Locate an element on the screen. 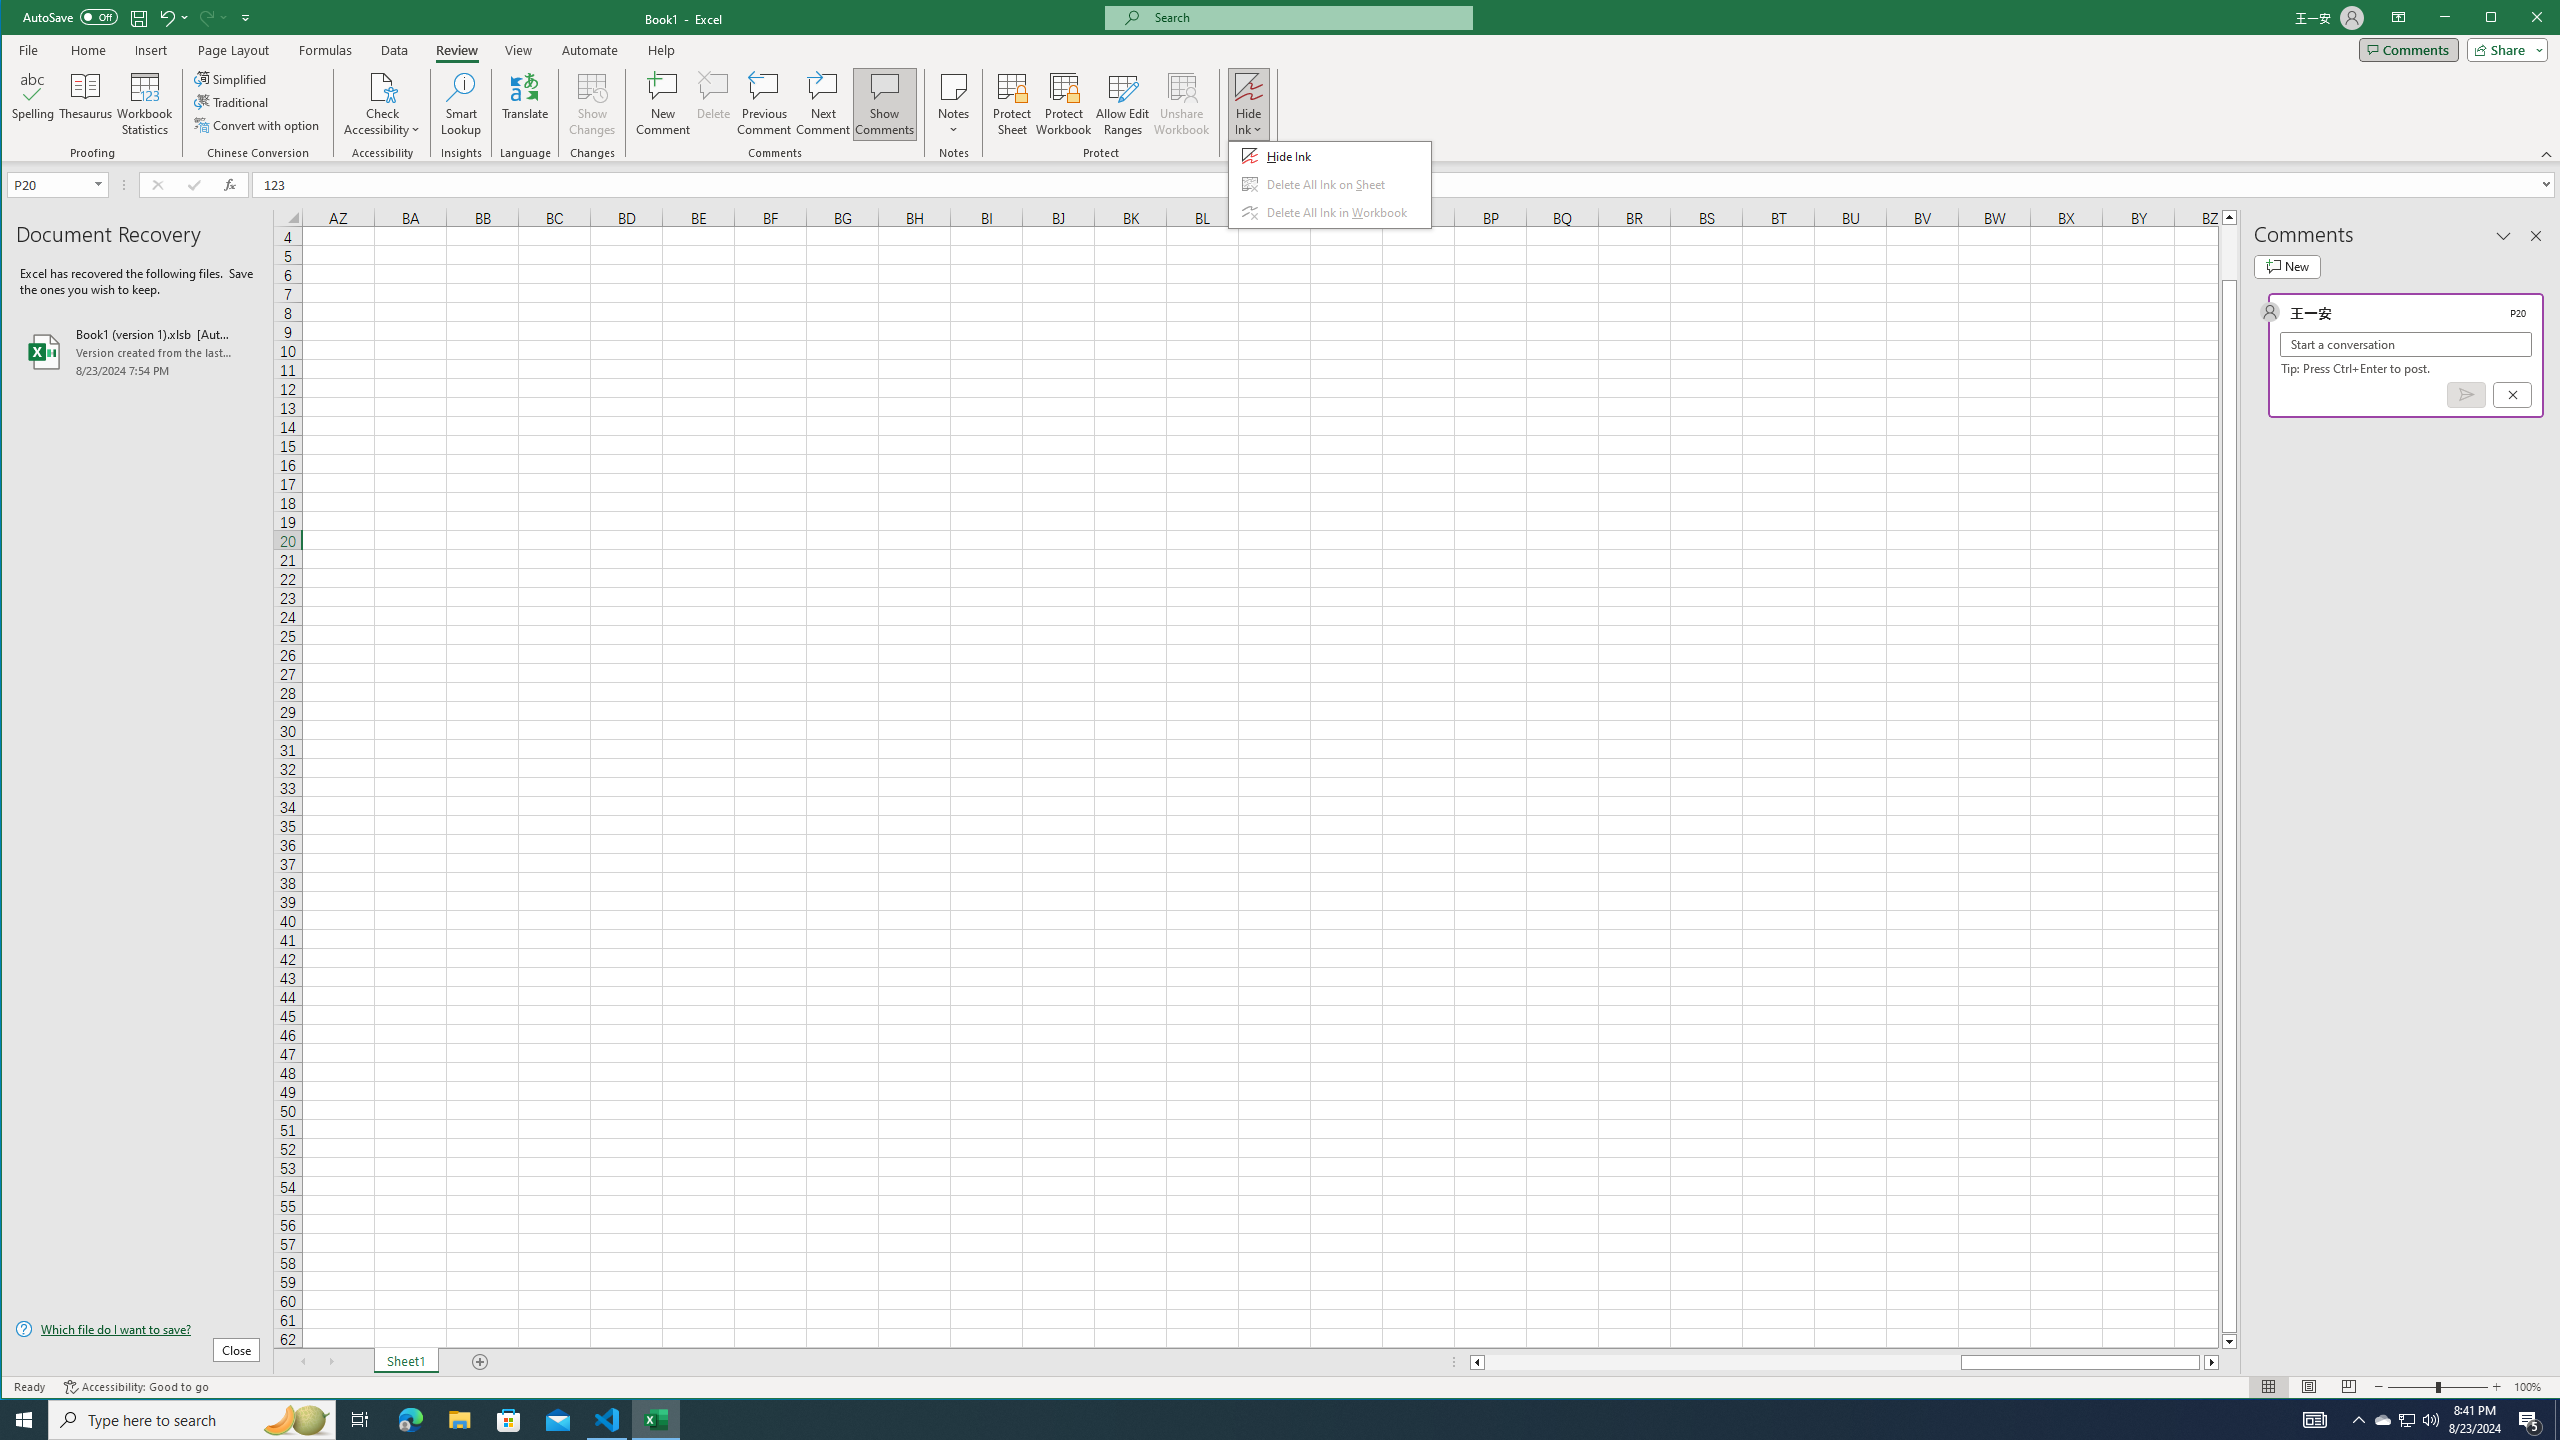 This screenshot has width=2560, height=1440. Simplified is located at coordinates (232, 78).